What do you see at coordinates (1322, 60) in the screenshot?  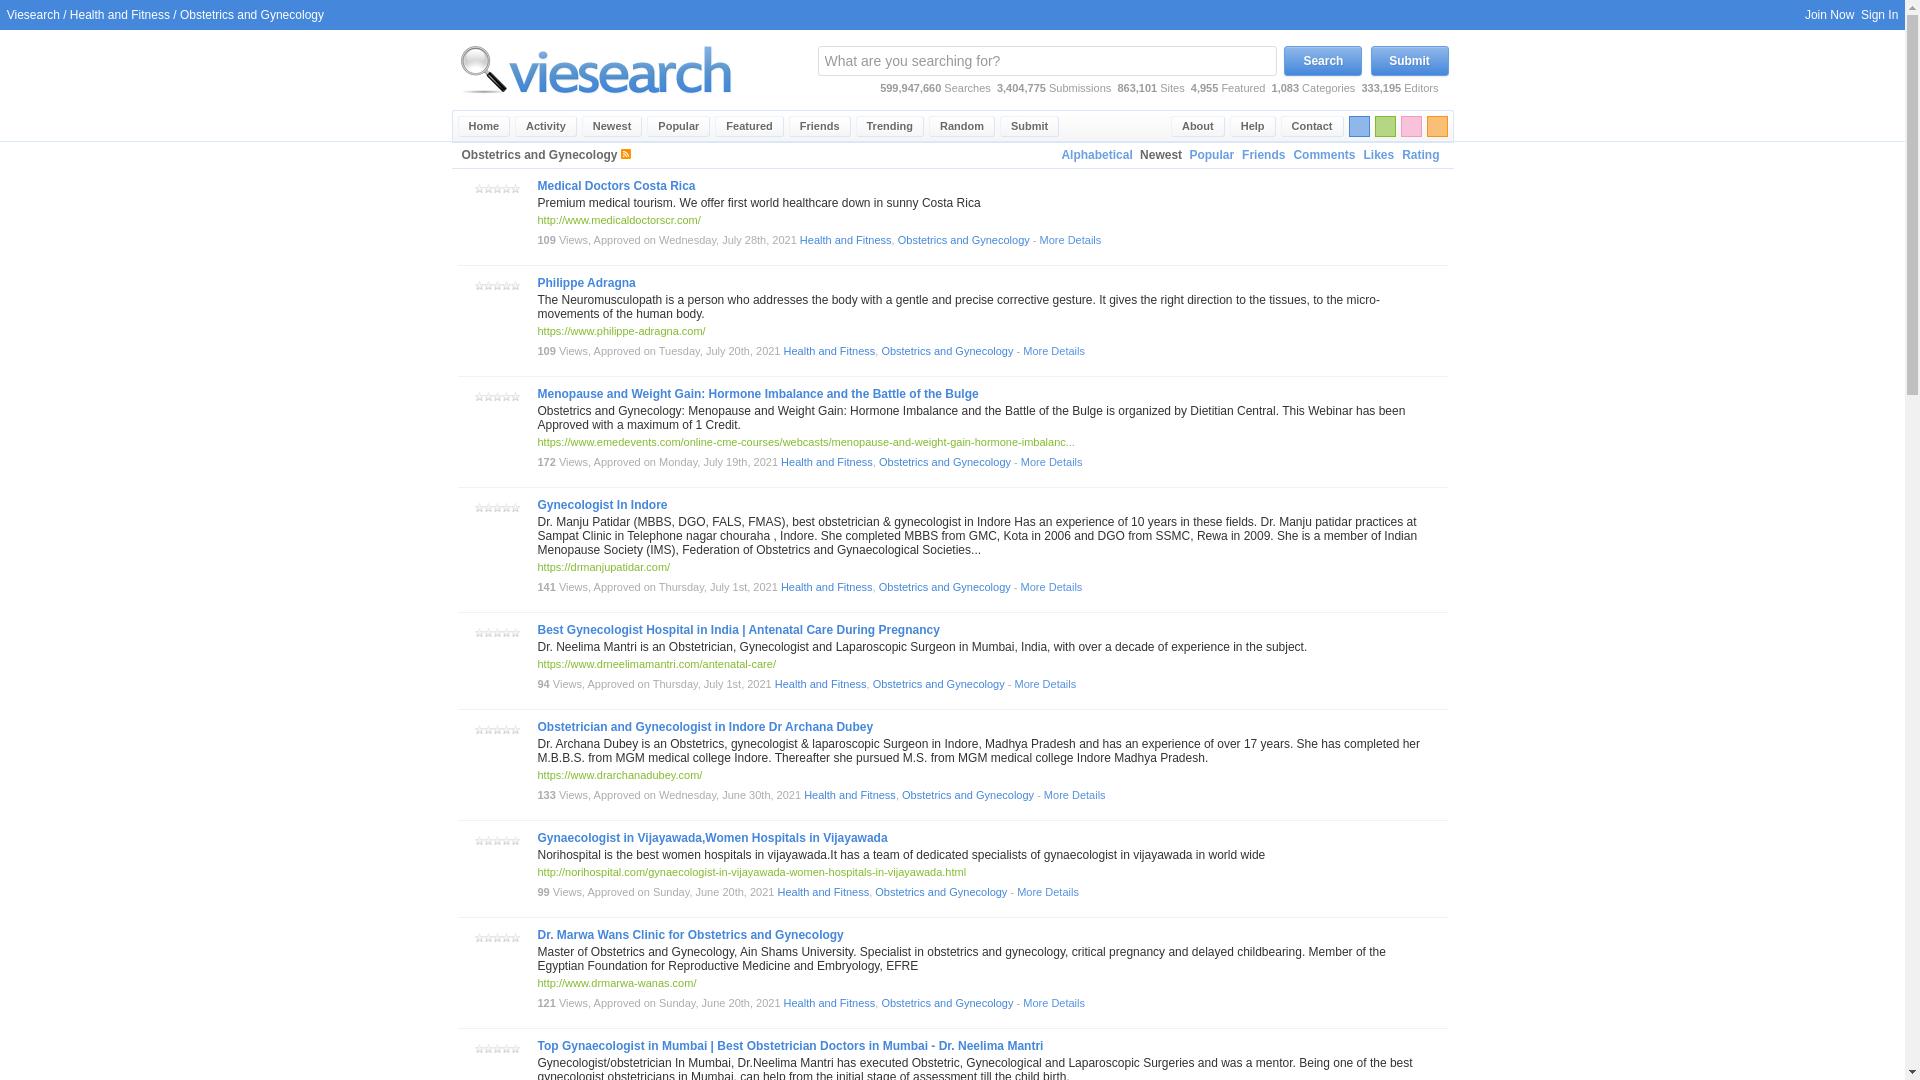 I see `Search` at bounding box center [1322, 60].